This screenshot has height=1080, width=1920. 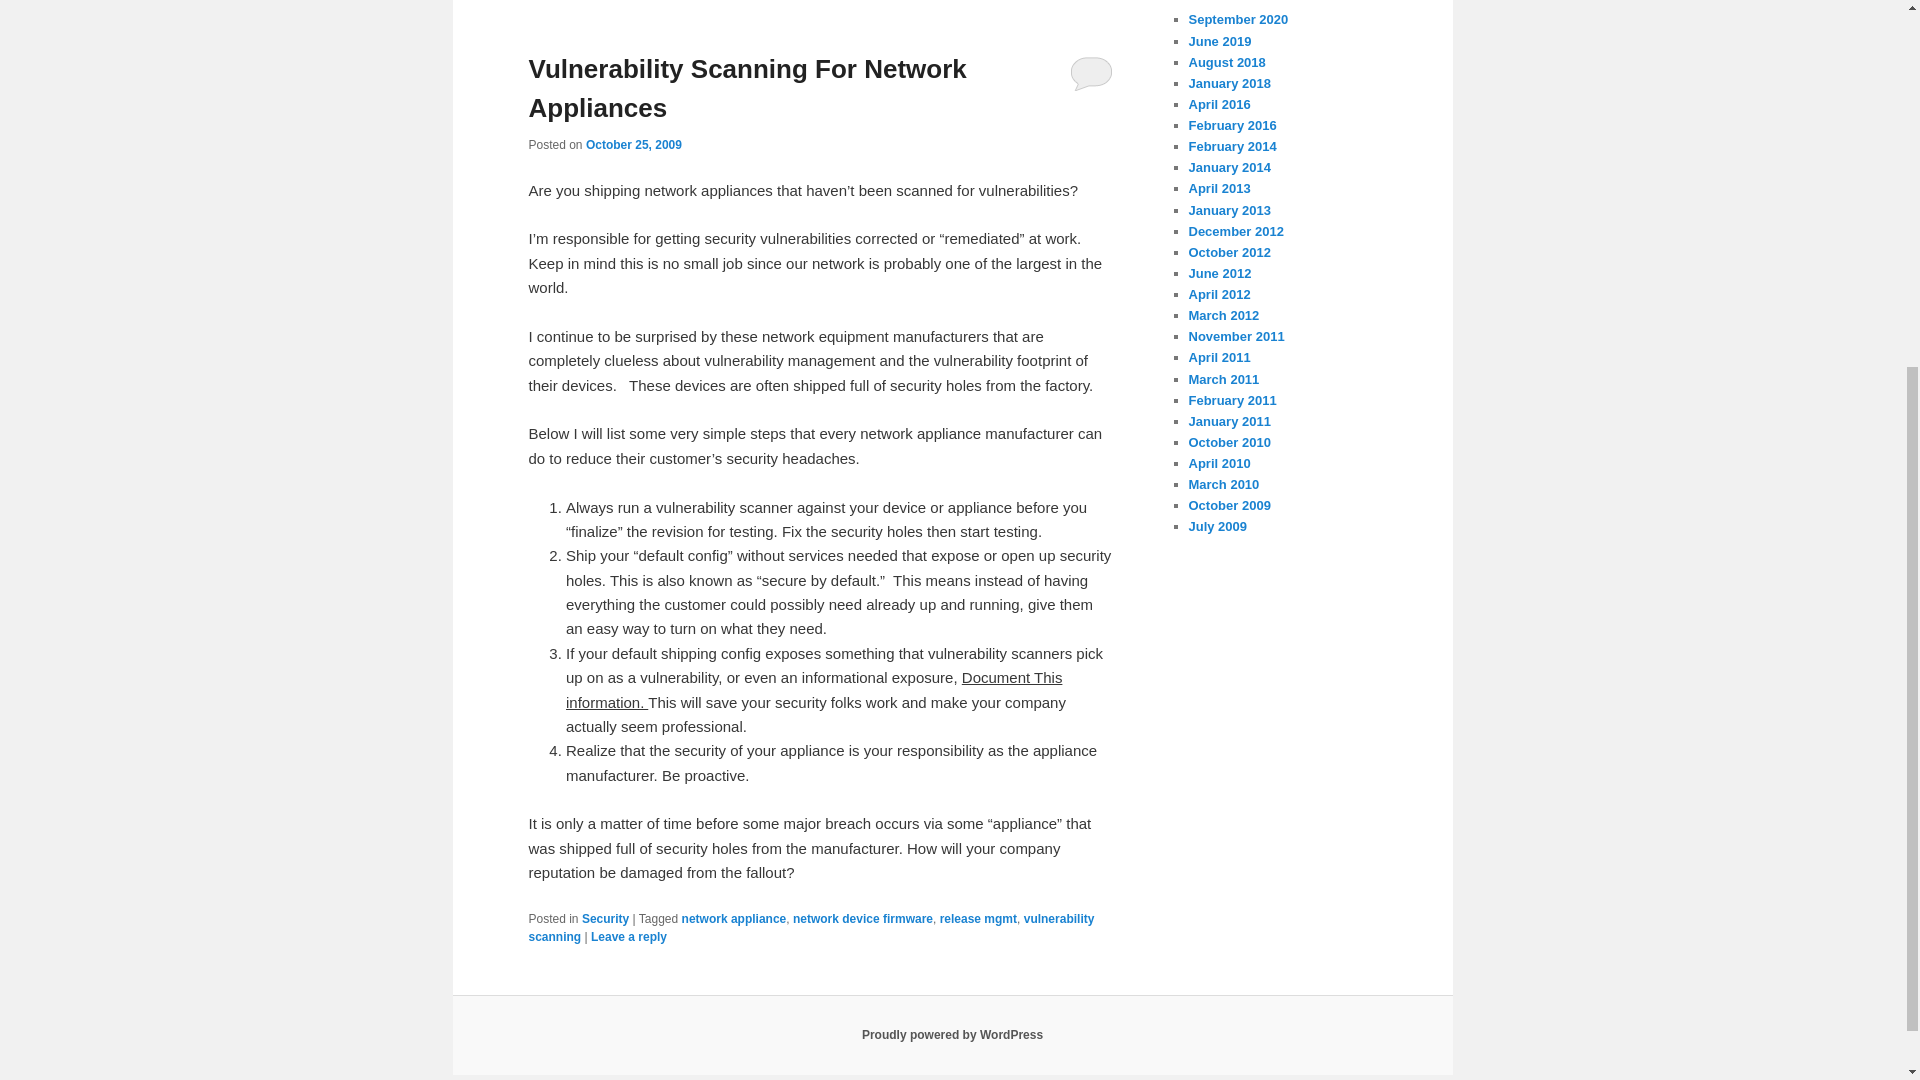 What do you see at coordinates (1228, 210) in the screenshot?
I see `January 2013` at bounding box center [1228, 210].